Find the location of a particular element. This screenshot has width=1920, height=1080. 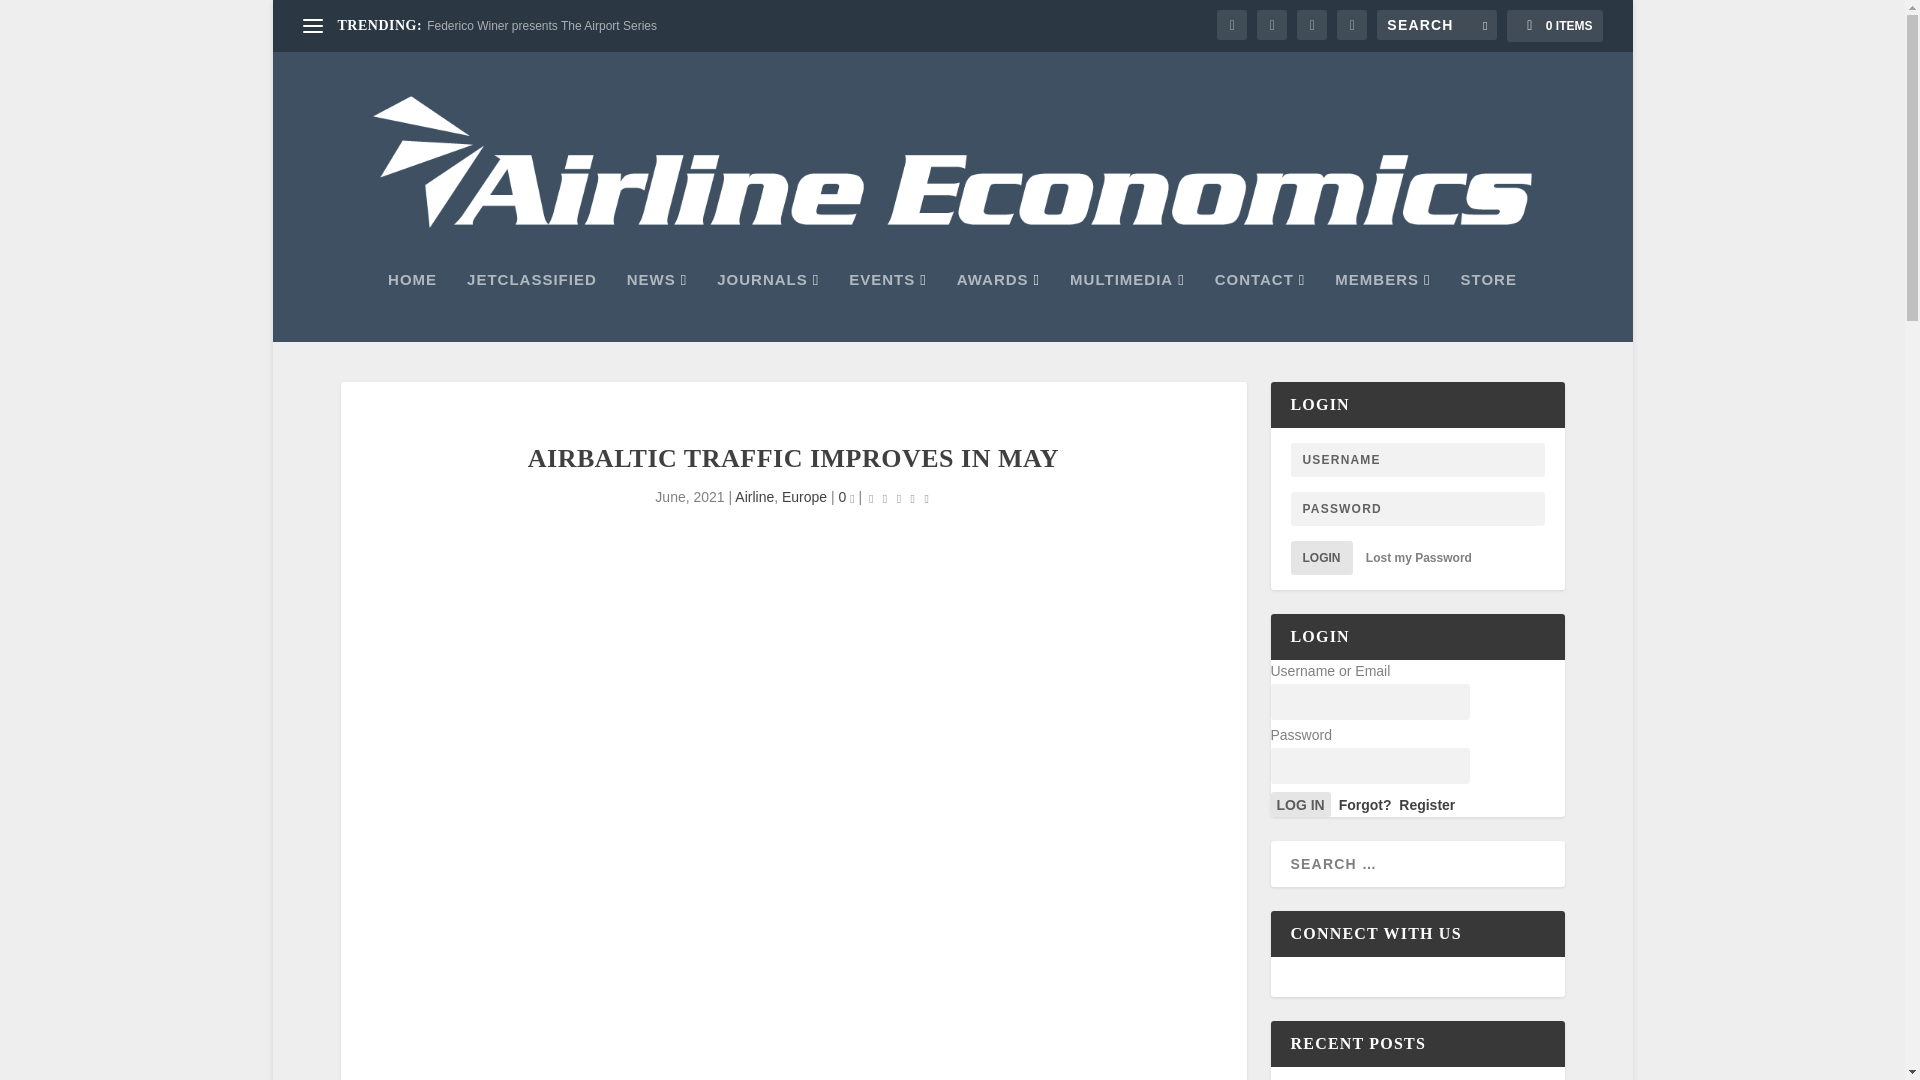

JETCLASSIFIED is located at coordinates (532, 307).